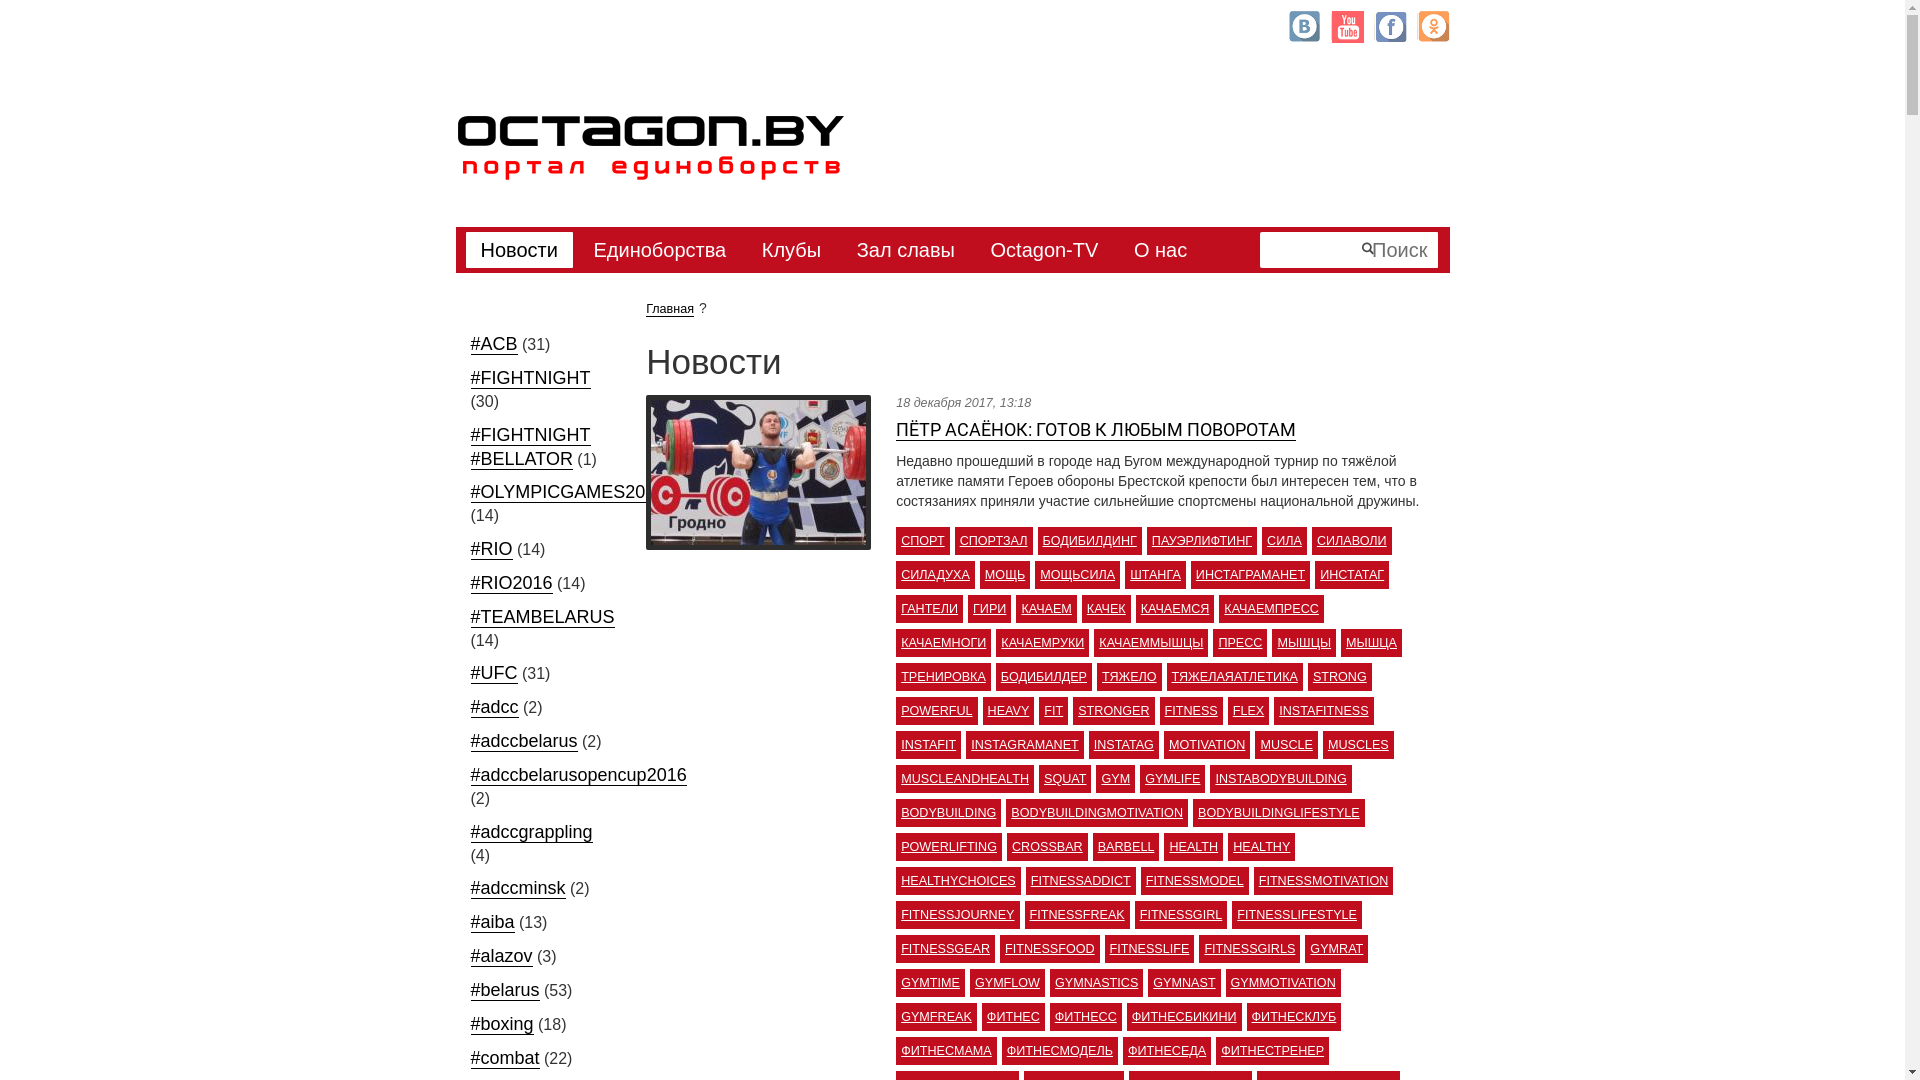 Image resolution: width=1920 pixels, height=1080 pixels. I want to click on CROSSBAR, so click(1048, 847).